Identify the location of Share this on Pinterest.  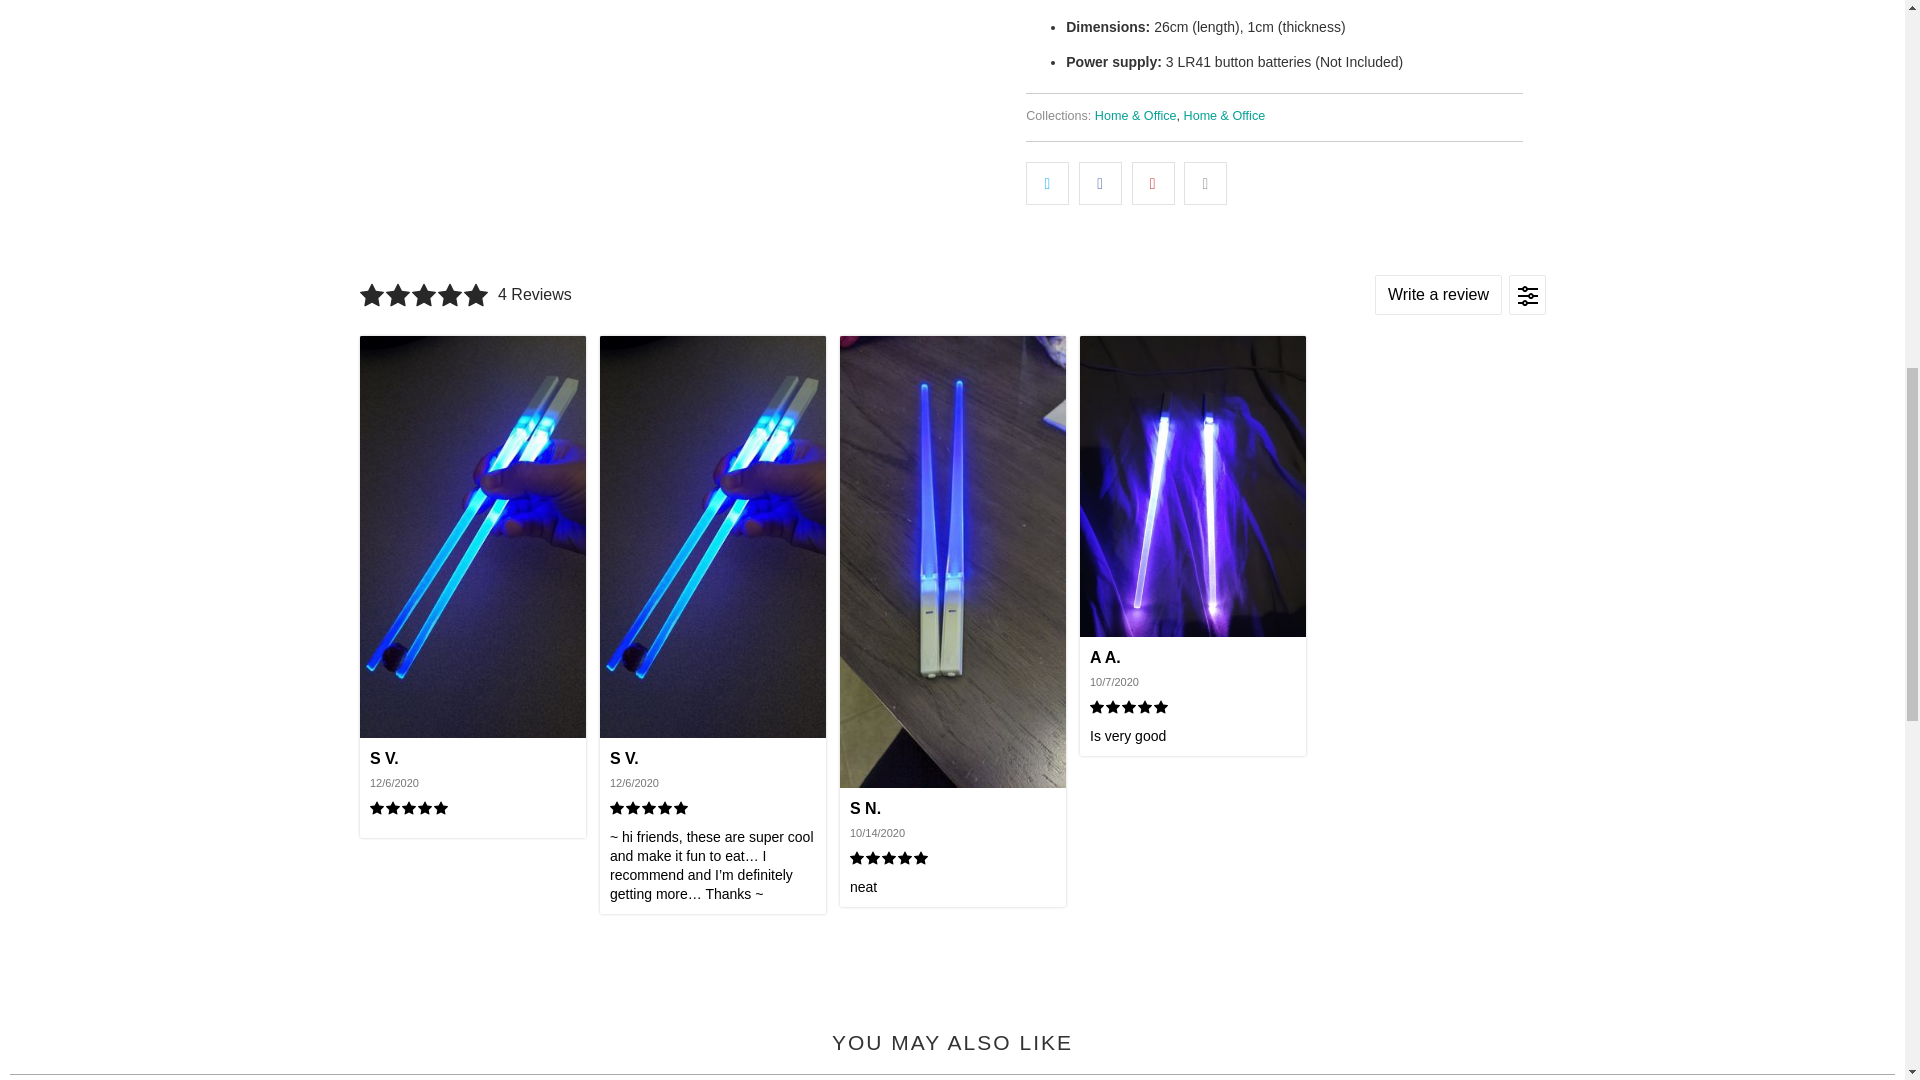
(1154, 183).